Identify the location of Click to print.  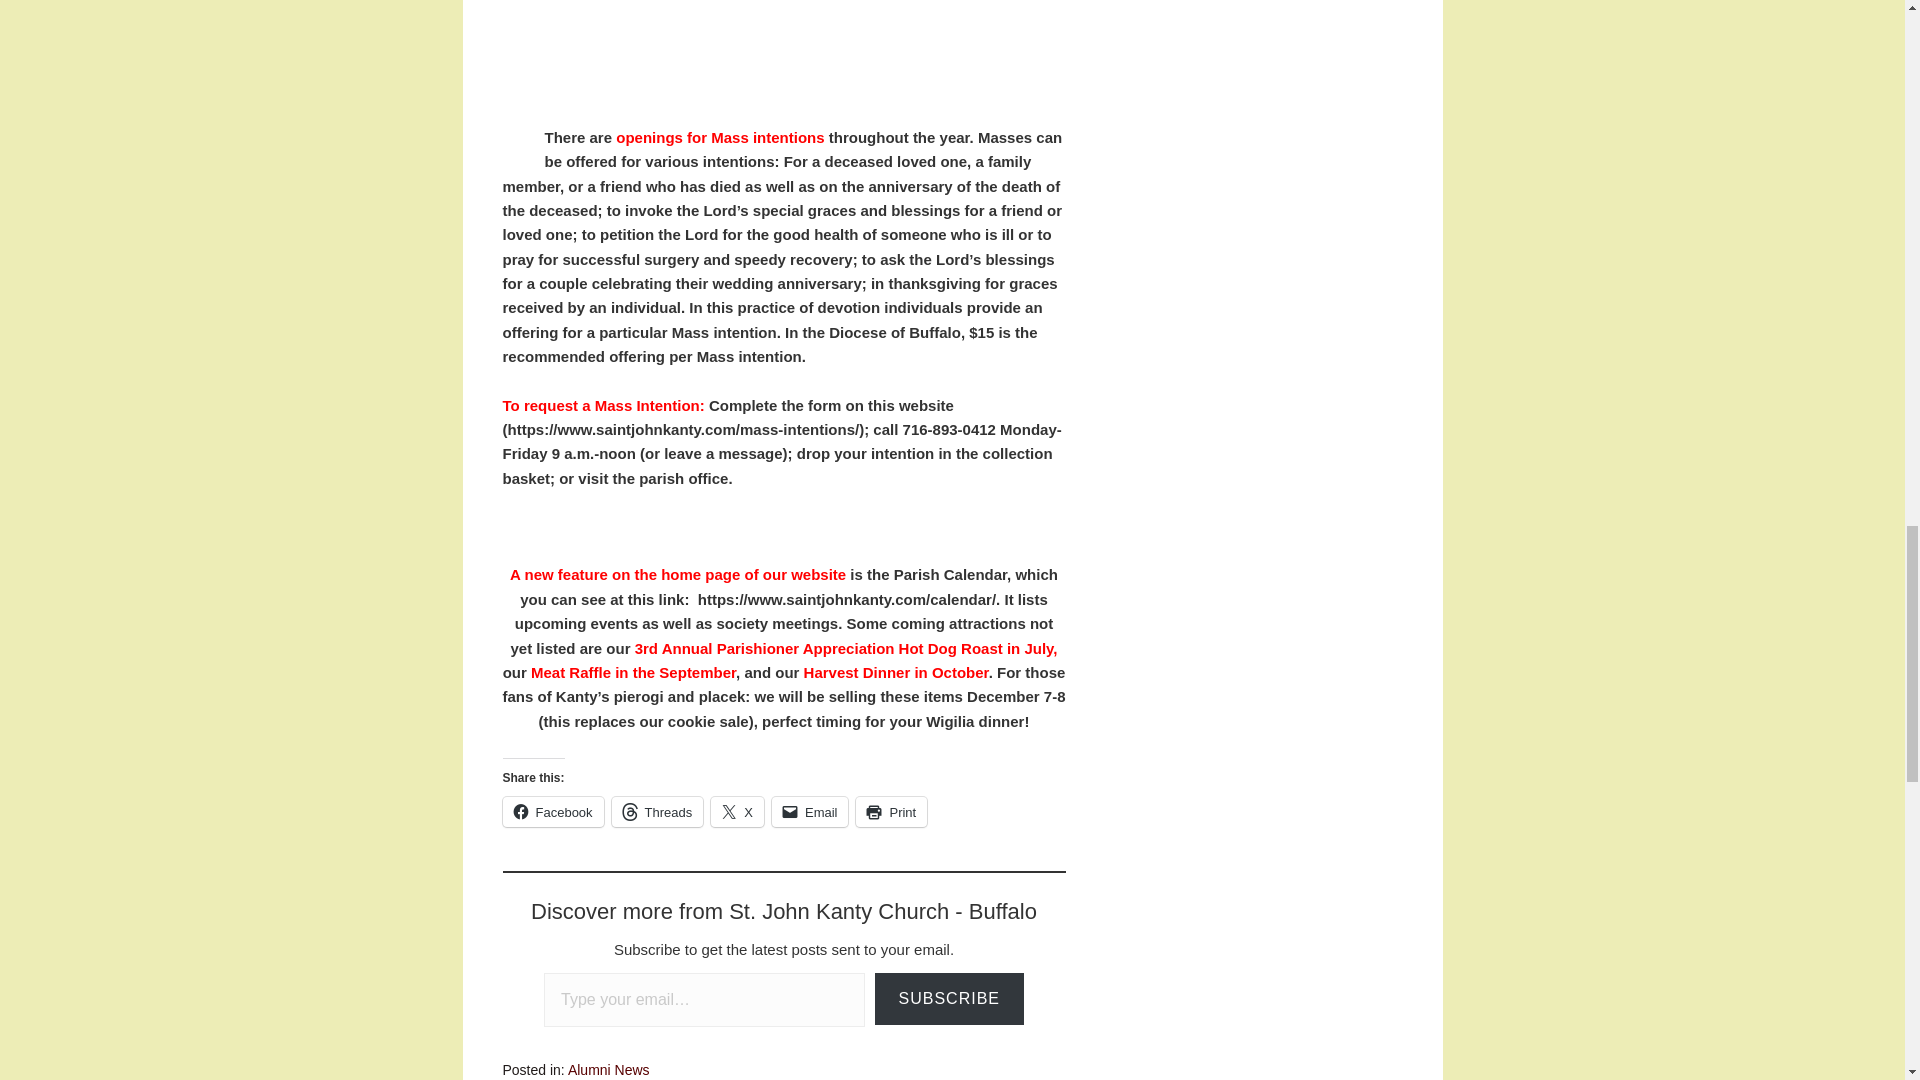
(892, 812).